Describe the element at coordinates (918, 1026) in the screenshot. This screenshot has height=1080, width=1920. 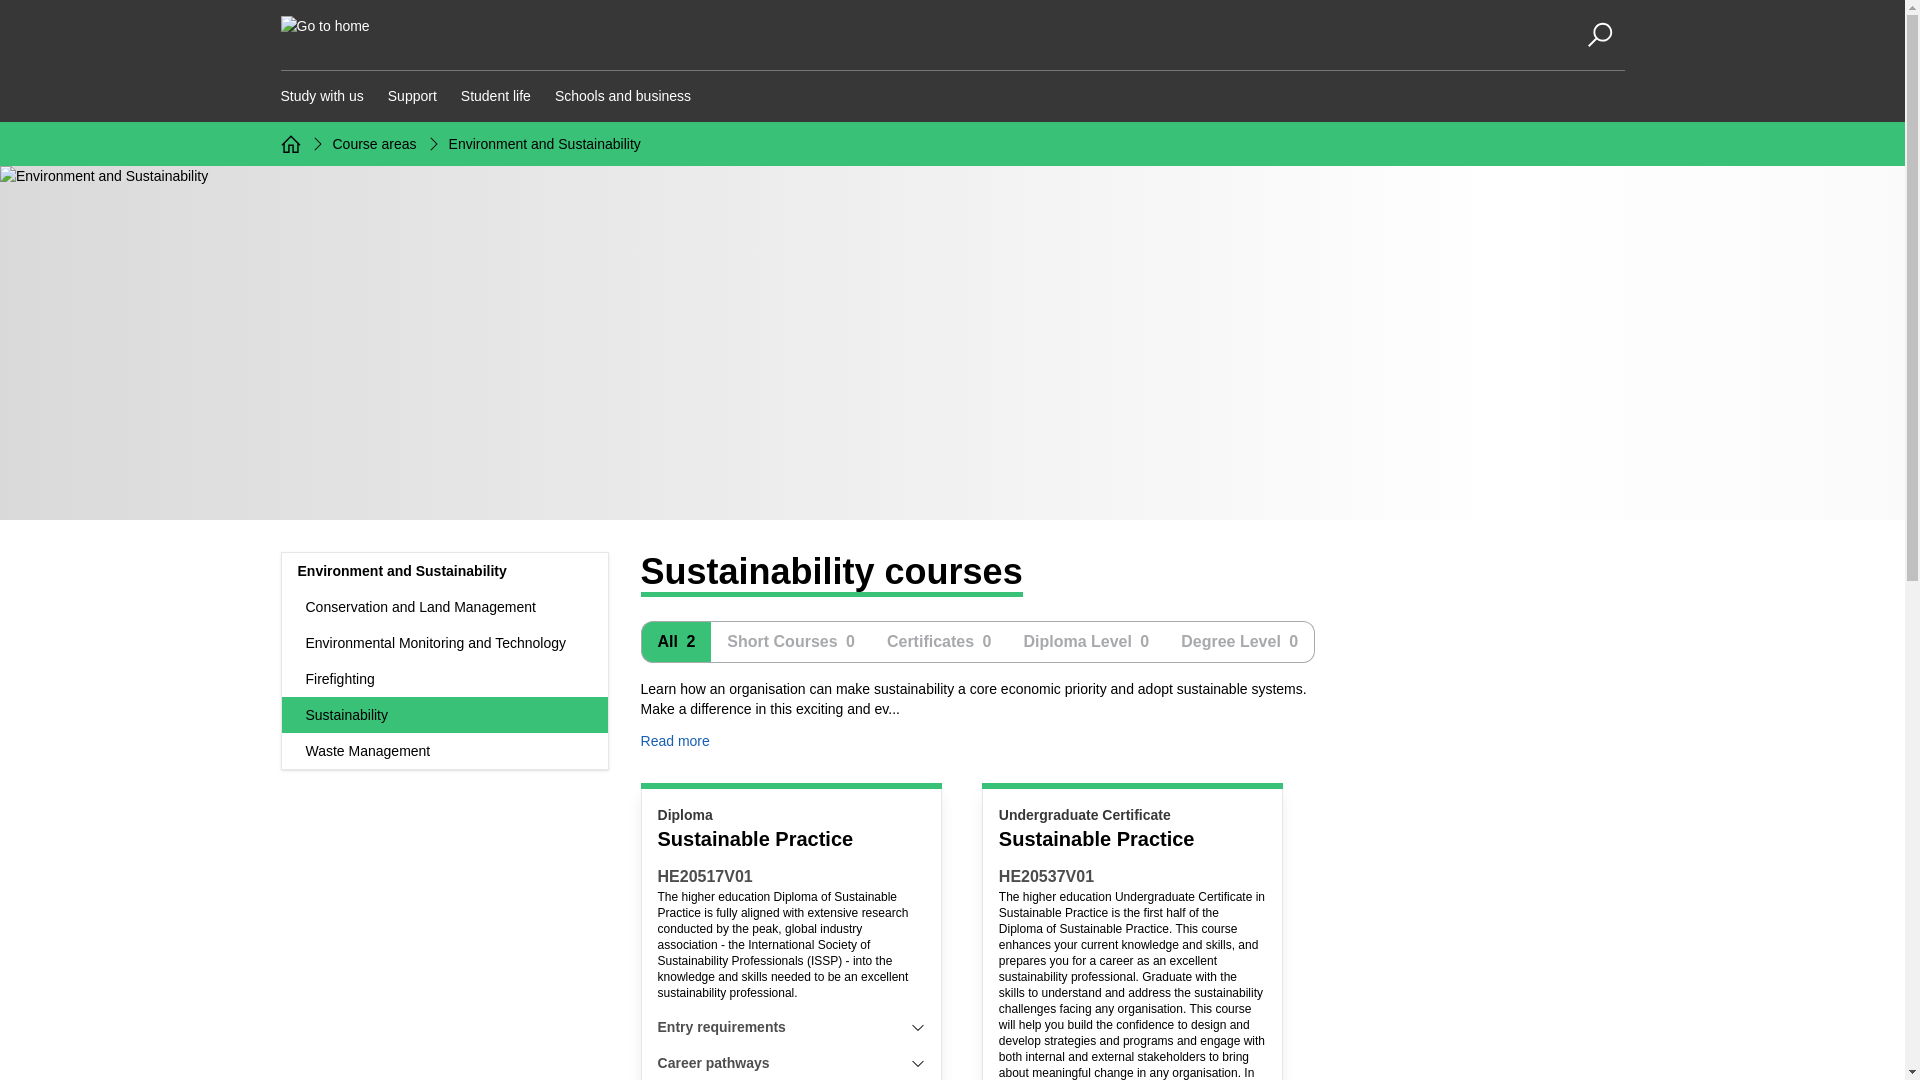
I see `show requirements` at that location.